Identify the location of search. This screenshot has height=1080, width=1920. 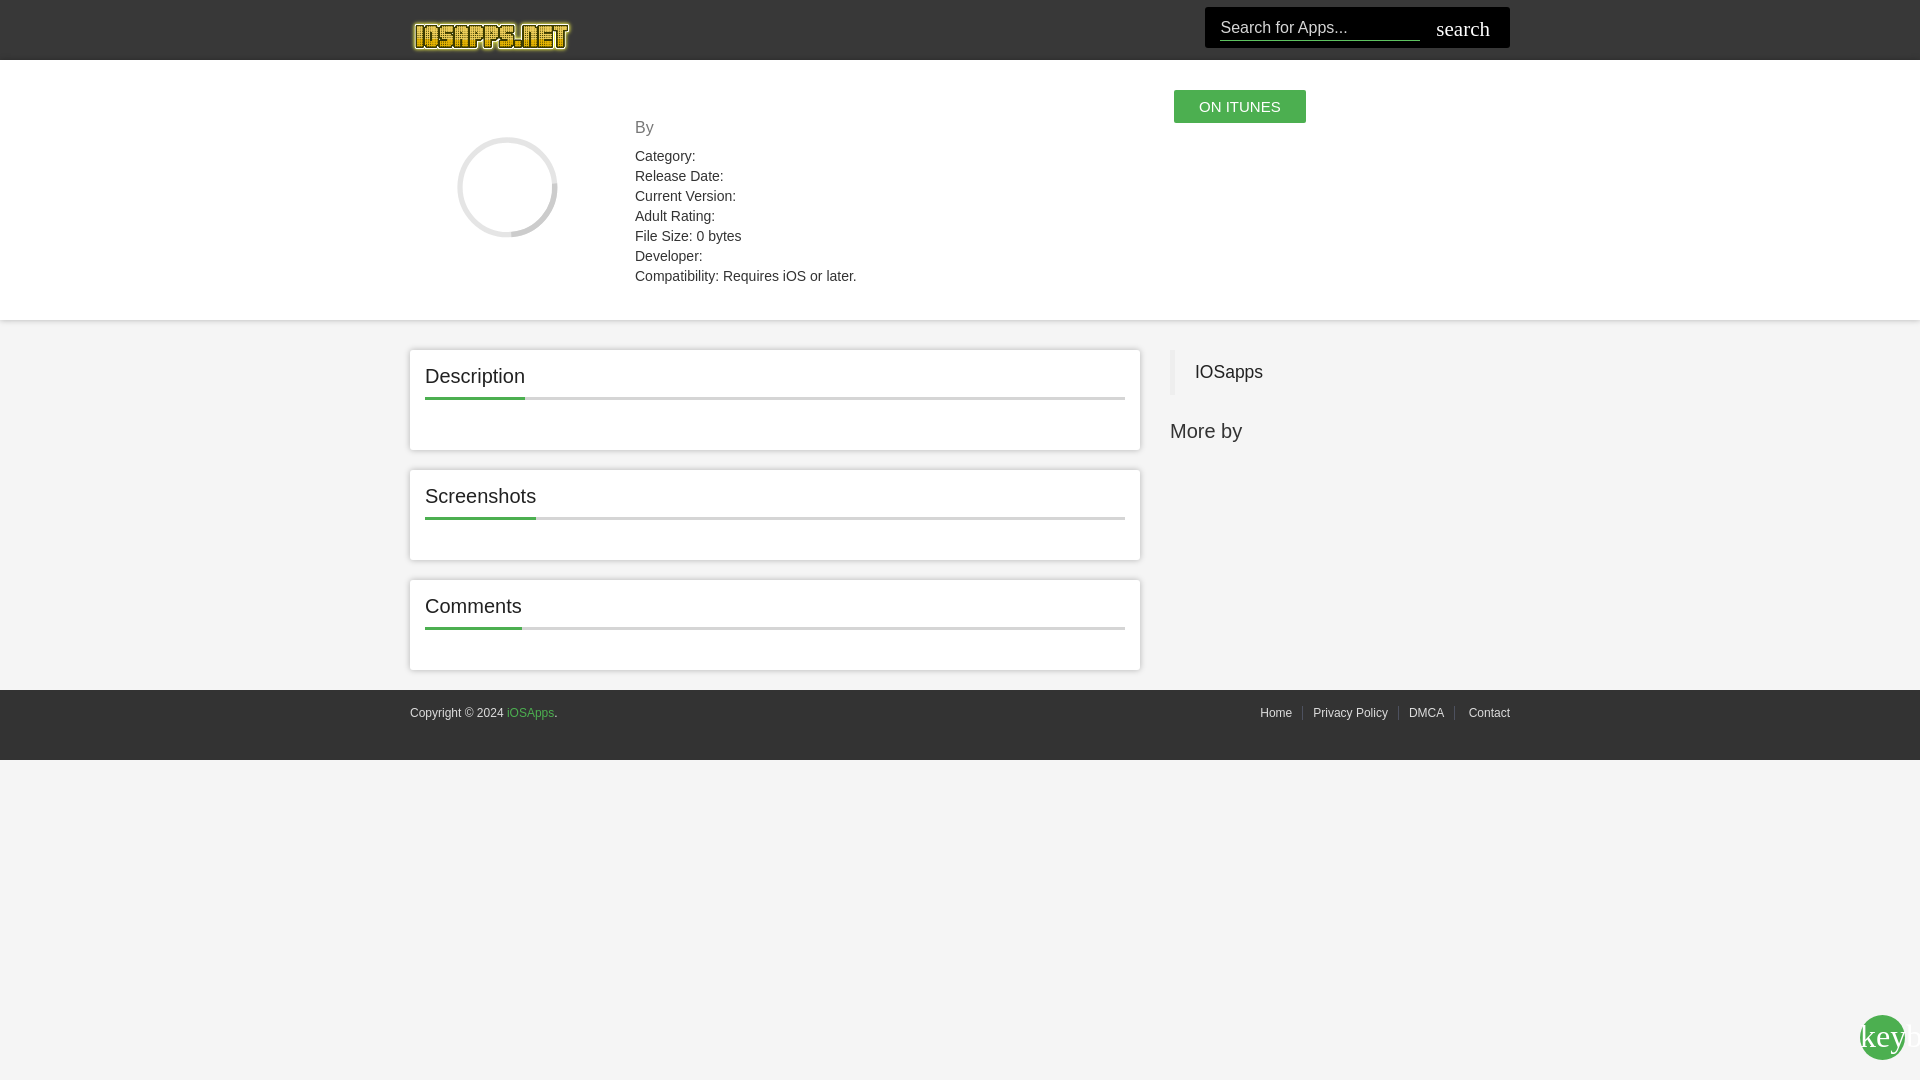
(1460, 30).